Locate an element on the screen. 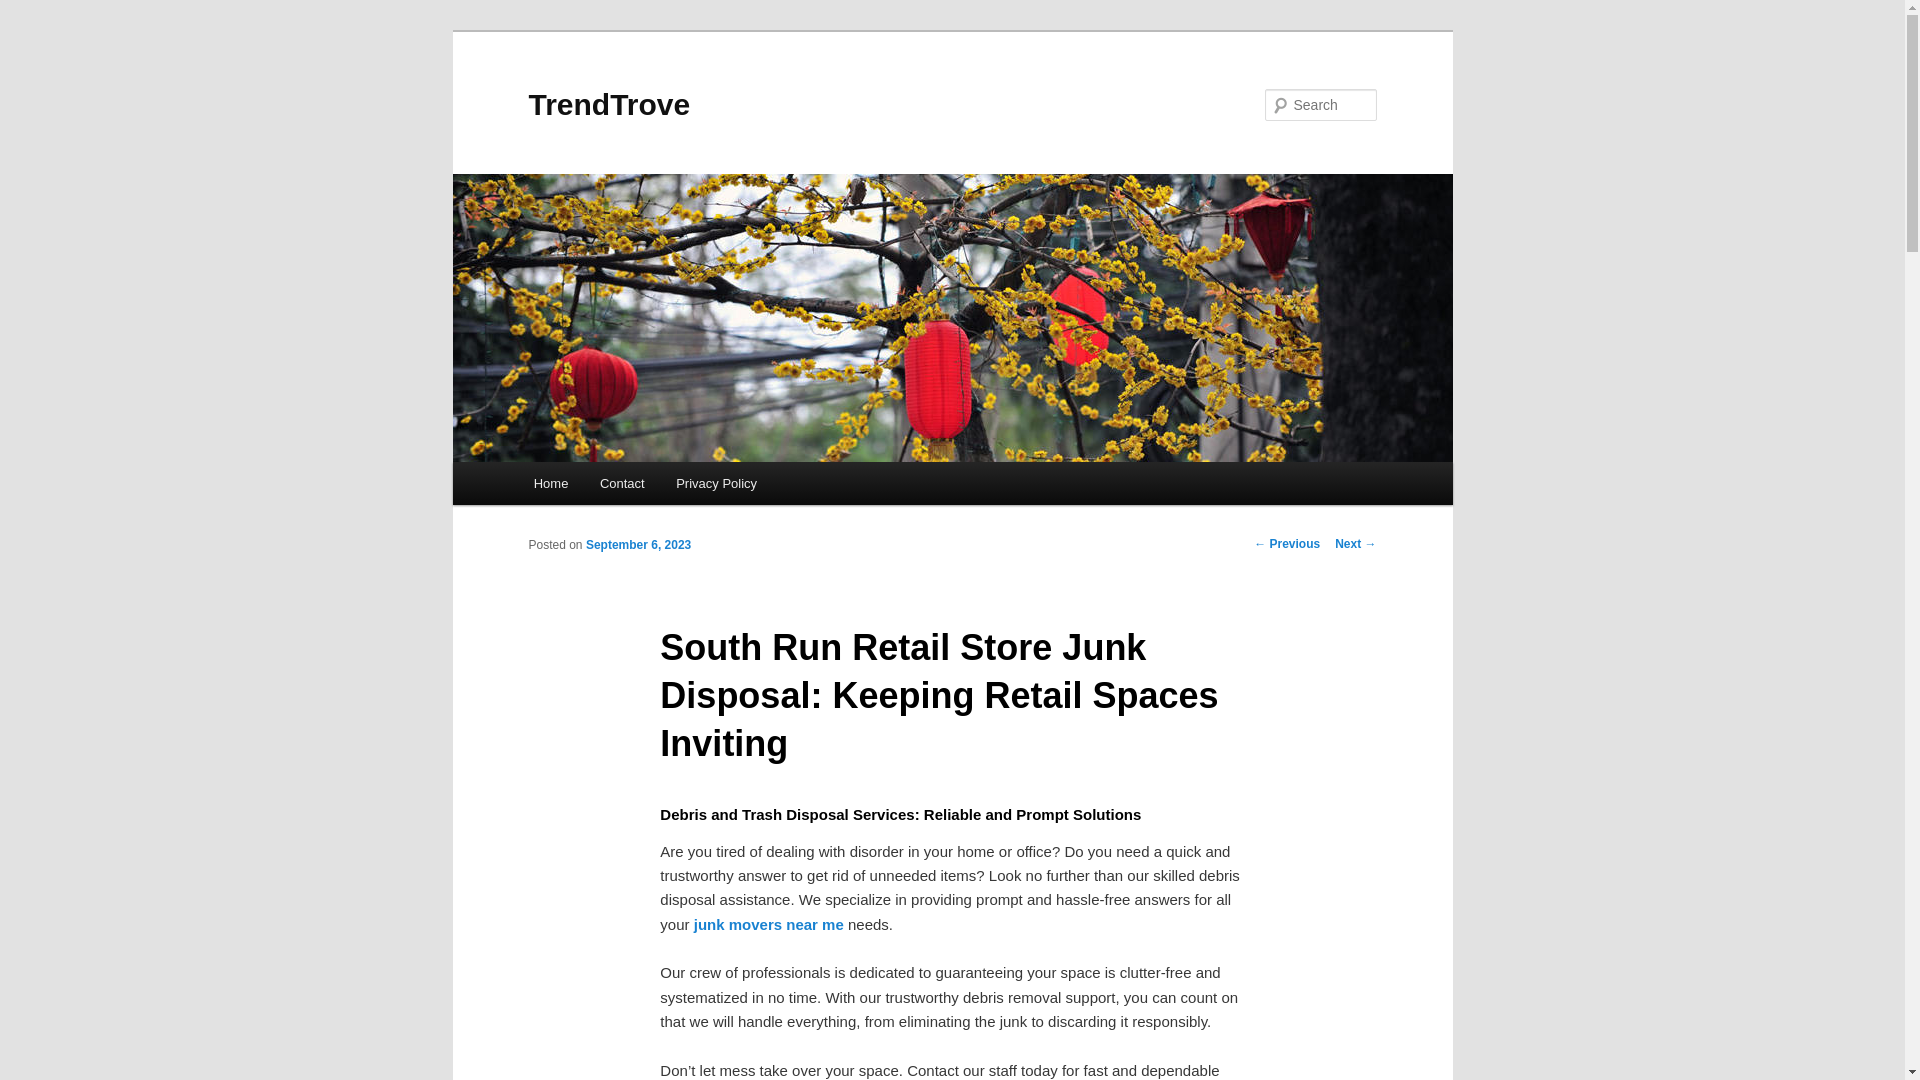 Image resolution: width=1920 pixels, height=1080 pixels. September 6, 2023 is located at coordinates (638, 544).